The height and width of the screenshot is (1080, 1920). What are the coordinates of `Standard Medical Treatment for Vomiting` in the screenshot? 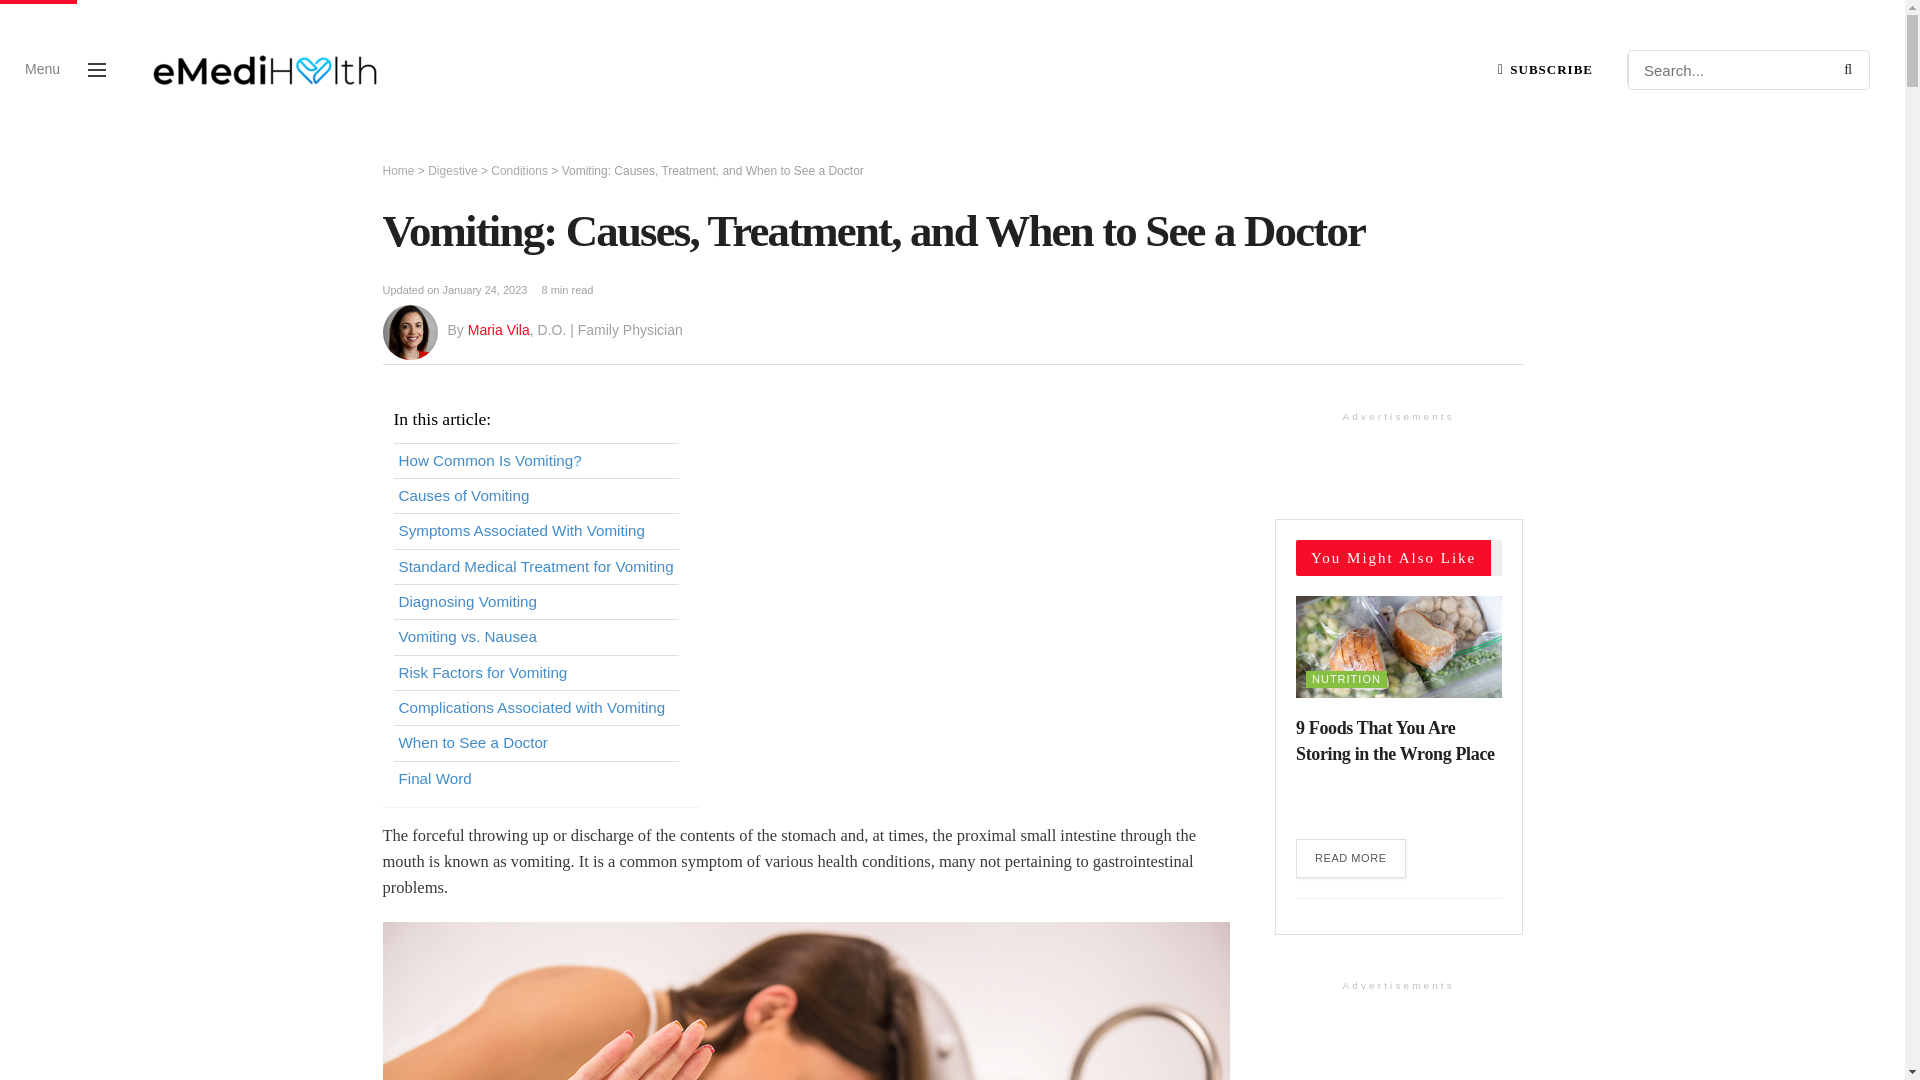 It's located at (535, 566).